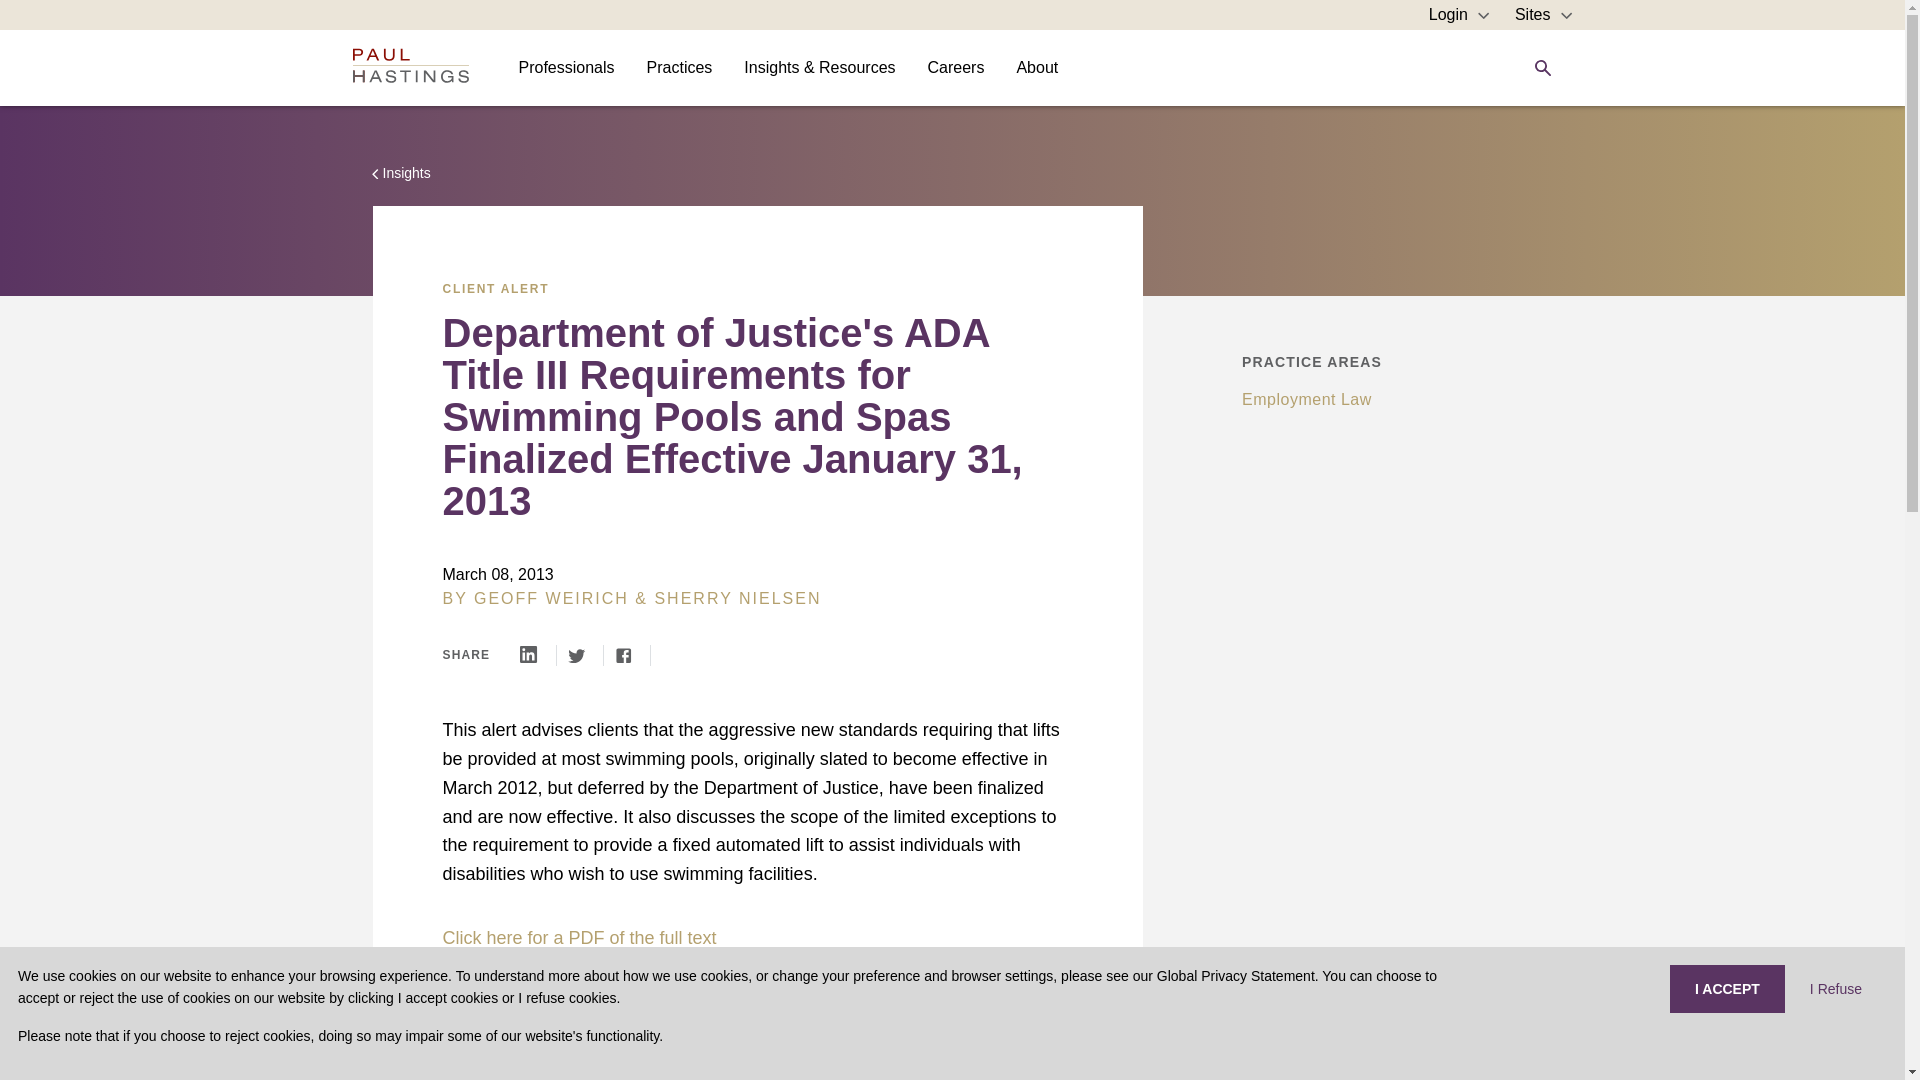 The image size is (1920, 1080). I want to click on About, so click(1036, 67).